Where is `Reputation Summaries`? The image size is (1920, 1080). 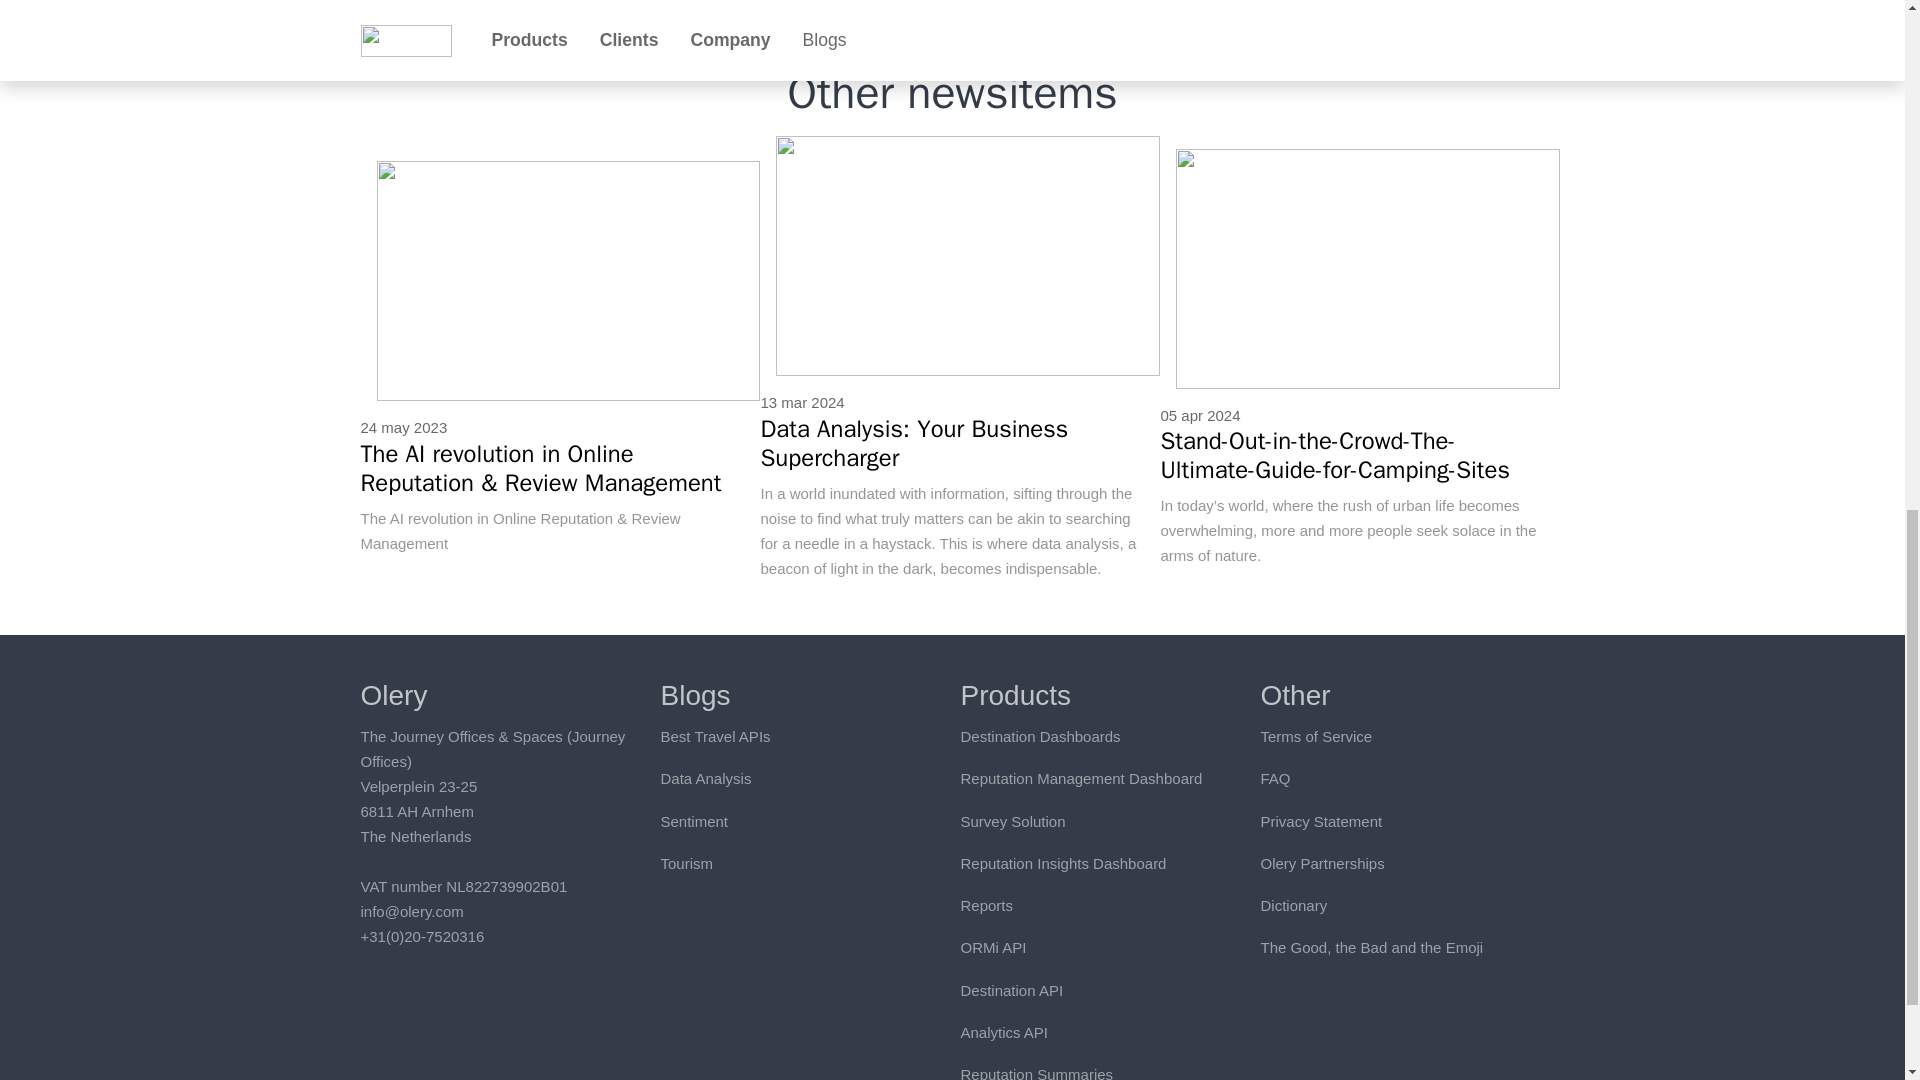 Reputation Summaries is located at coordinates (1036, 1072).